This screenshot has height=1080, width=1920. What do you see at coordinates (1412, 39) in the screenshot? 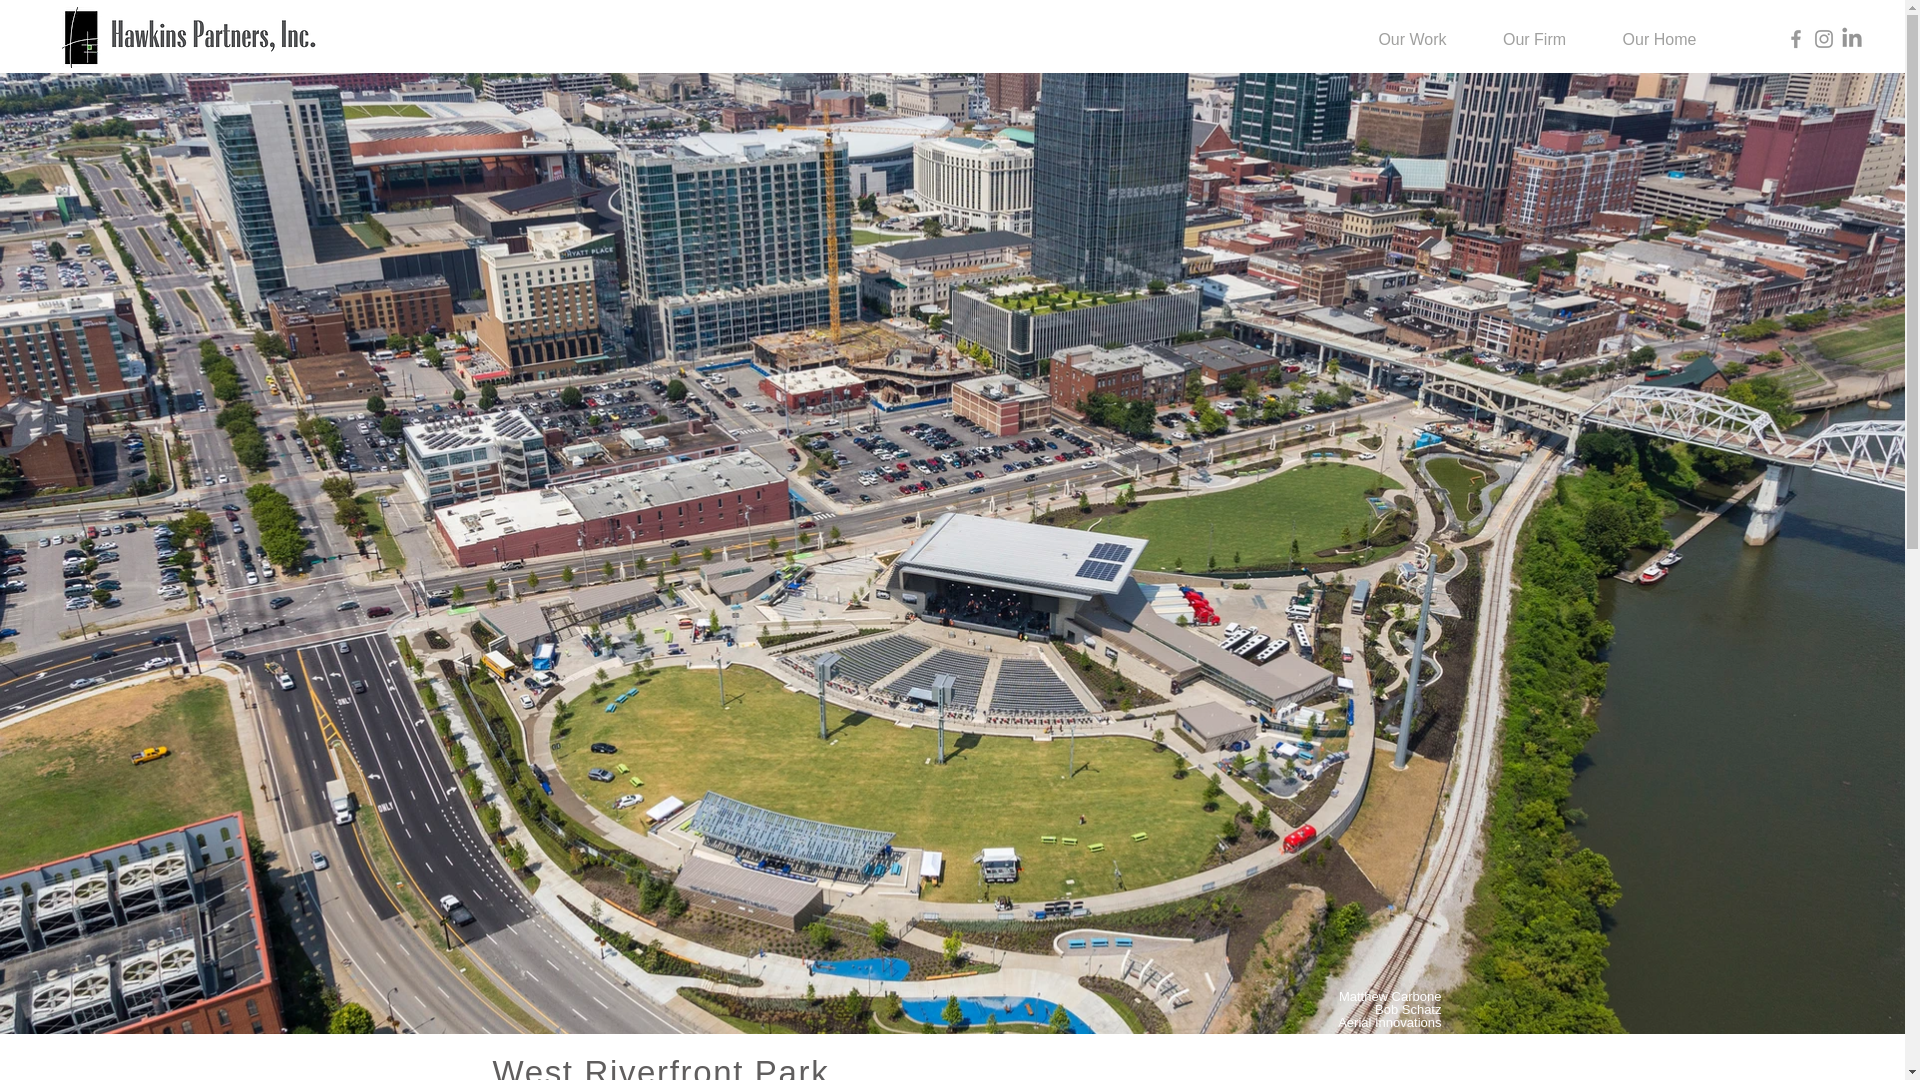
I see `Our Work` at bounding box center [1412, 39].